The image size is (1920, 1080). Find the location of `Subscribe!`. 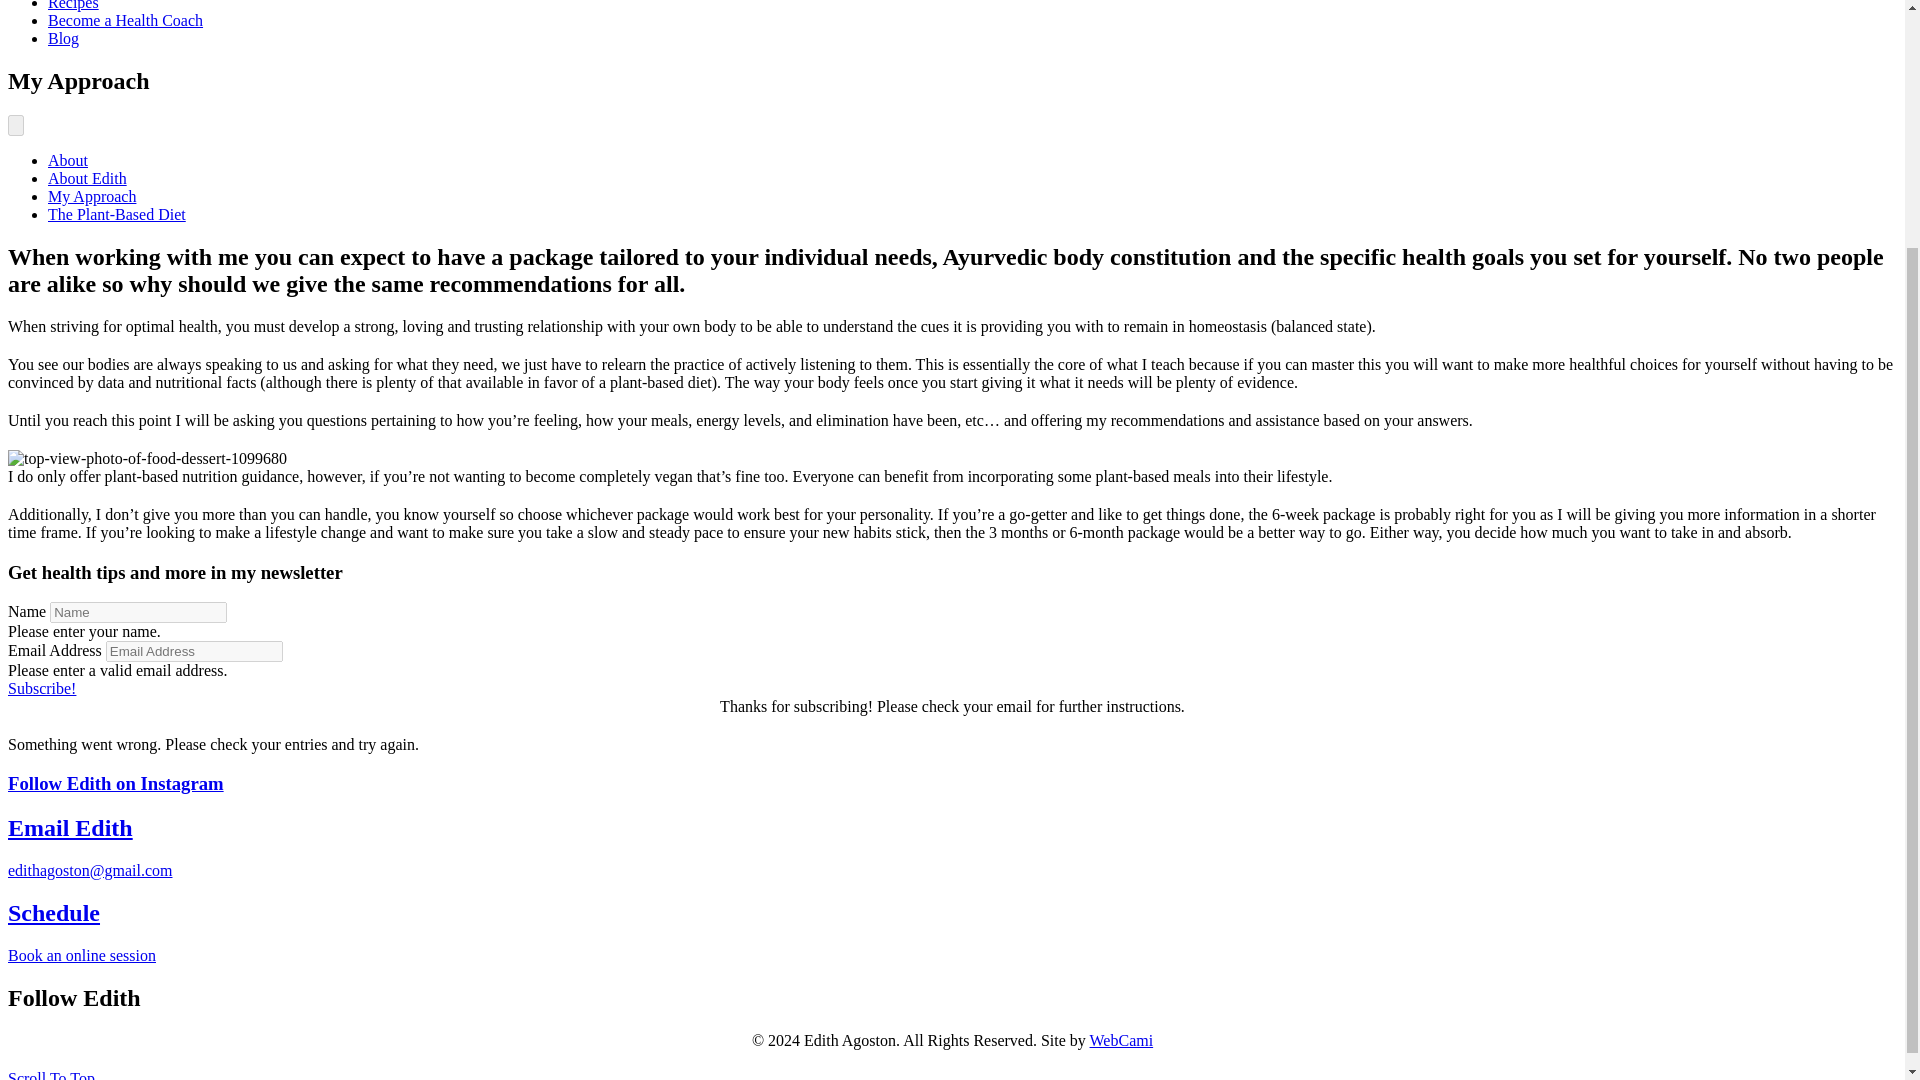

Subscribe! is located at coordinates (42, 688).